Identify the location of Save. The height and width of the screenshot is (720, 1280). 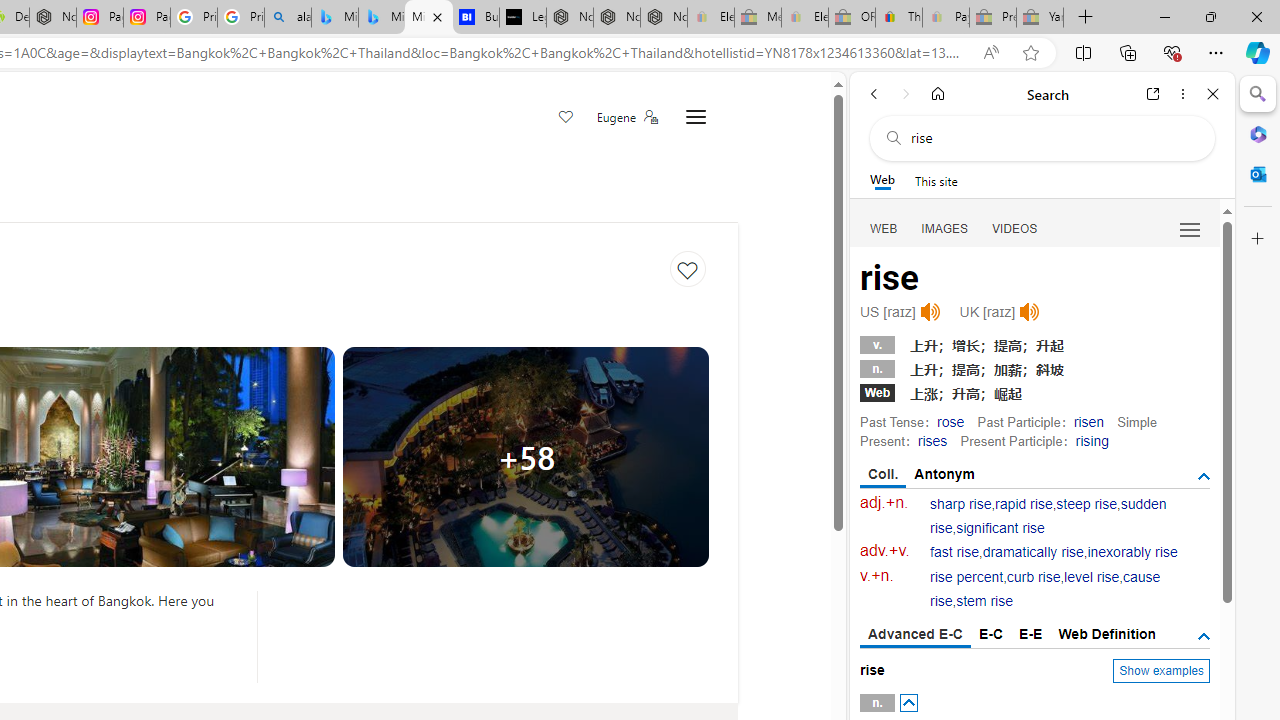
(566, 118).